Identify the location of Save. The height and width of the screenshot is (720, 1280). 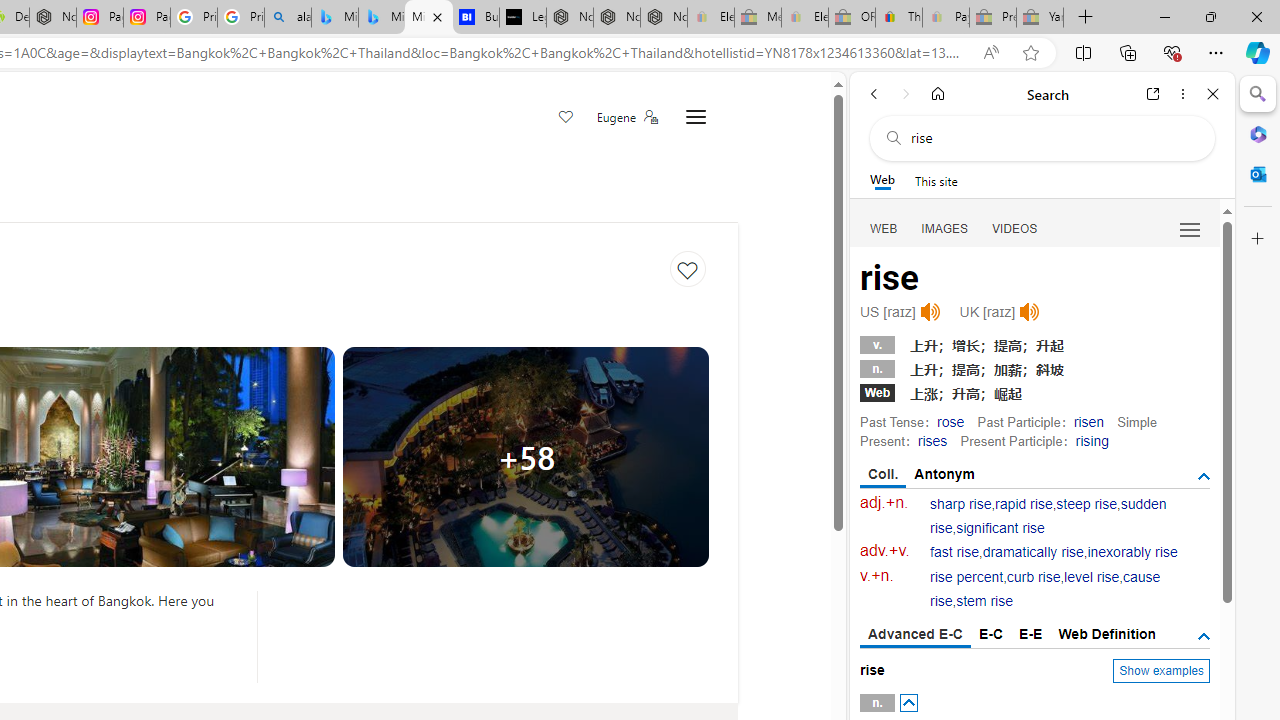
(566, 118).